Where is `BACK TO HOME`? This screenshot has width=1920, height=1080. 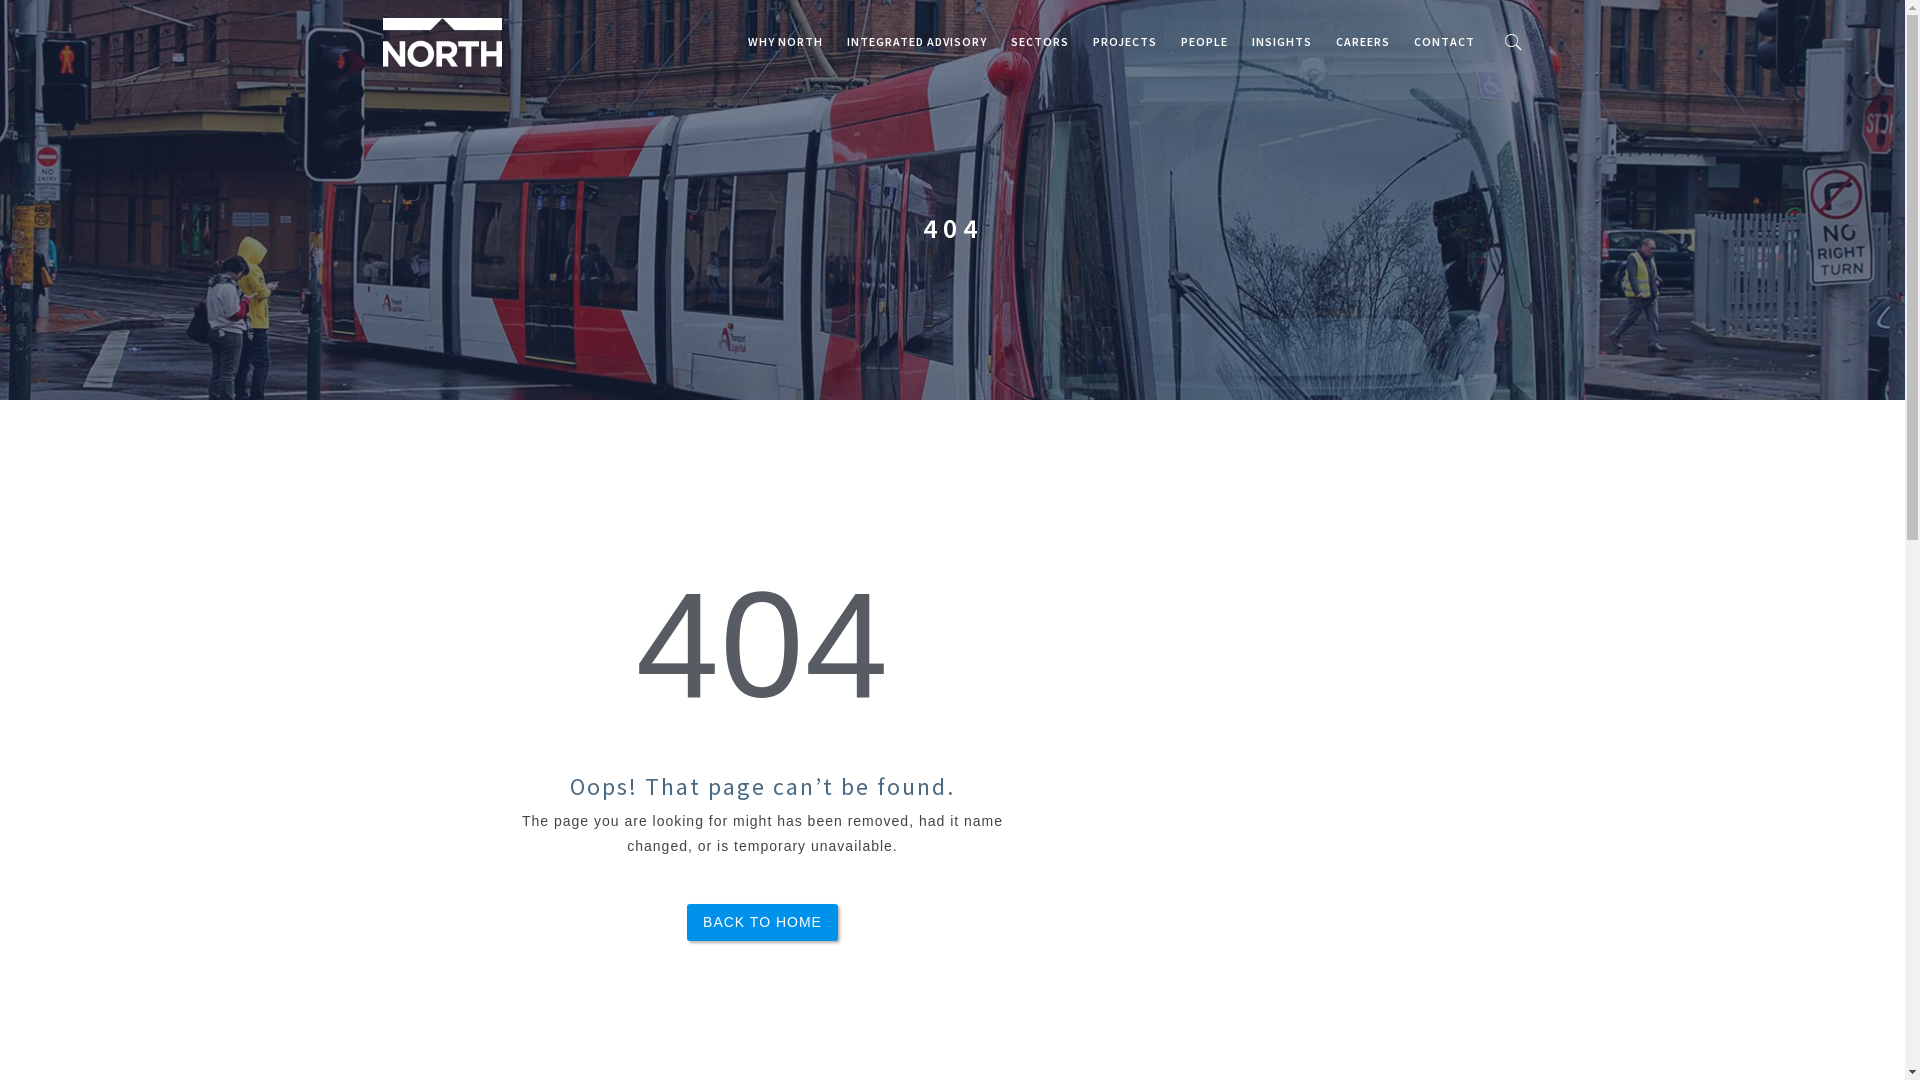
BACK TO HOME is located at coordinates (762, 922).